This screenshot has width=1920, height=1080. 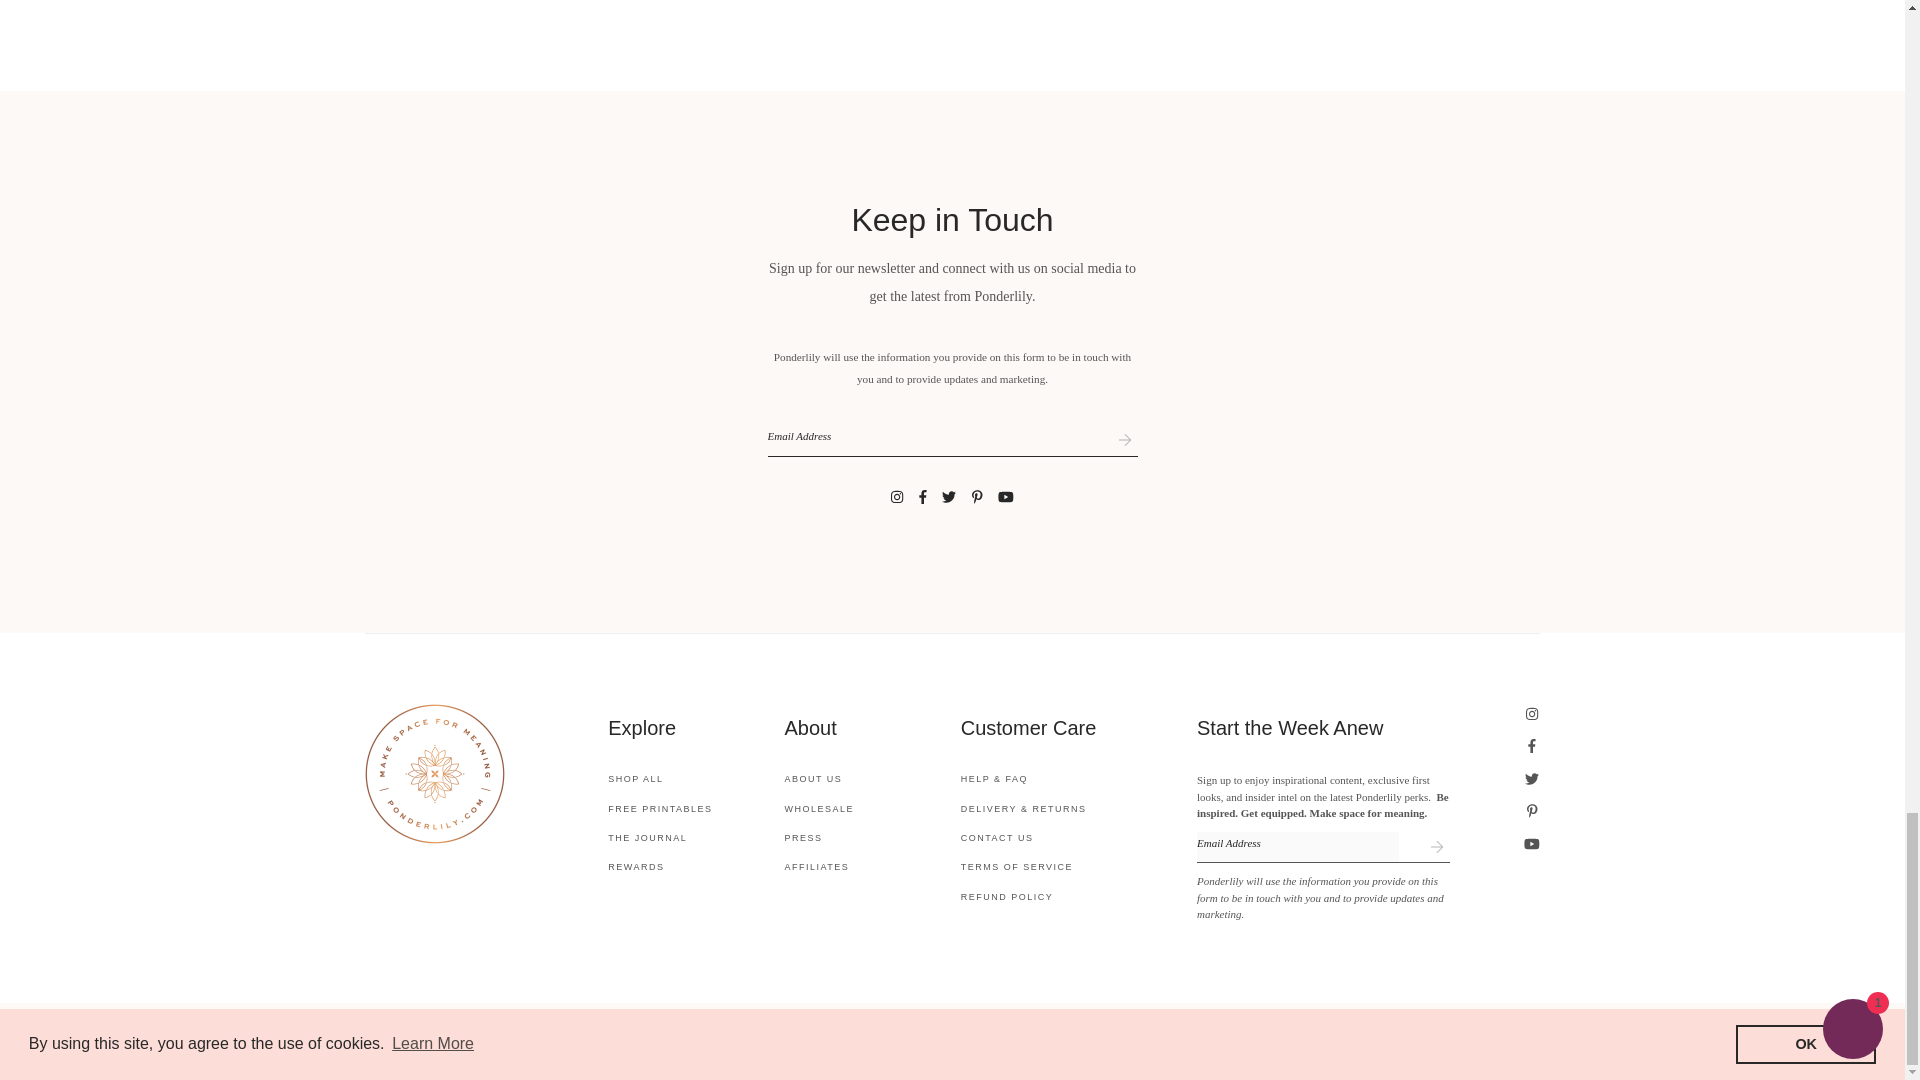 I want to click on Ponderlily on Twitter, so click(x=1532, y=780).